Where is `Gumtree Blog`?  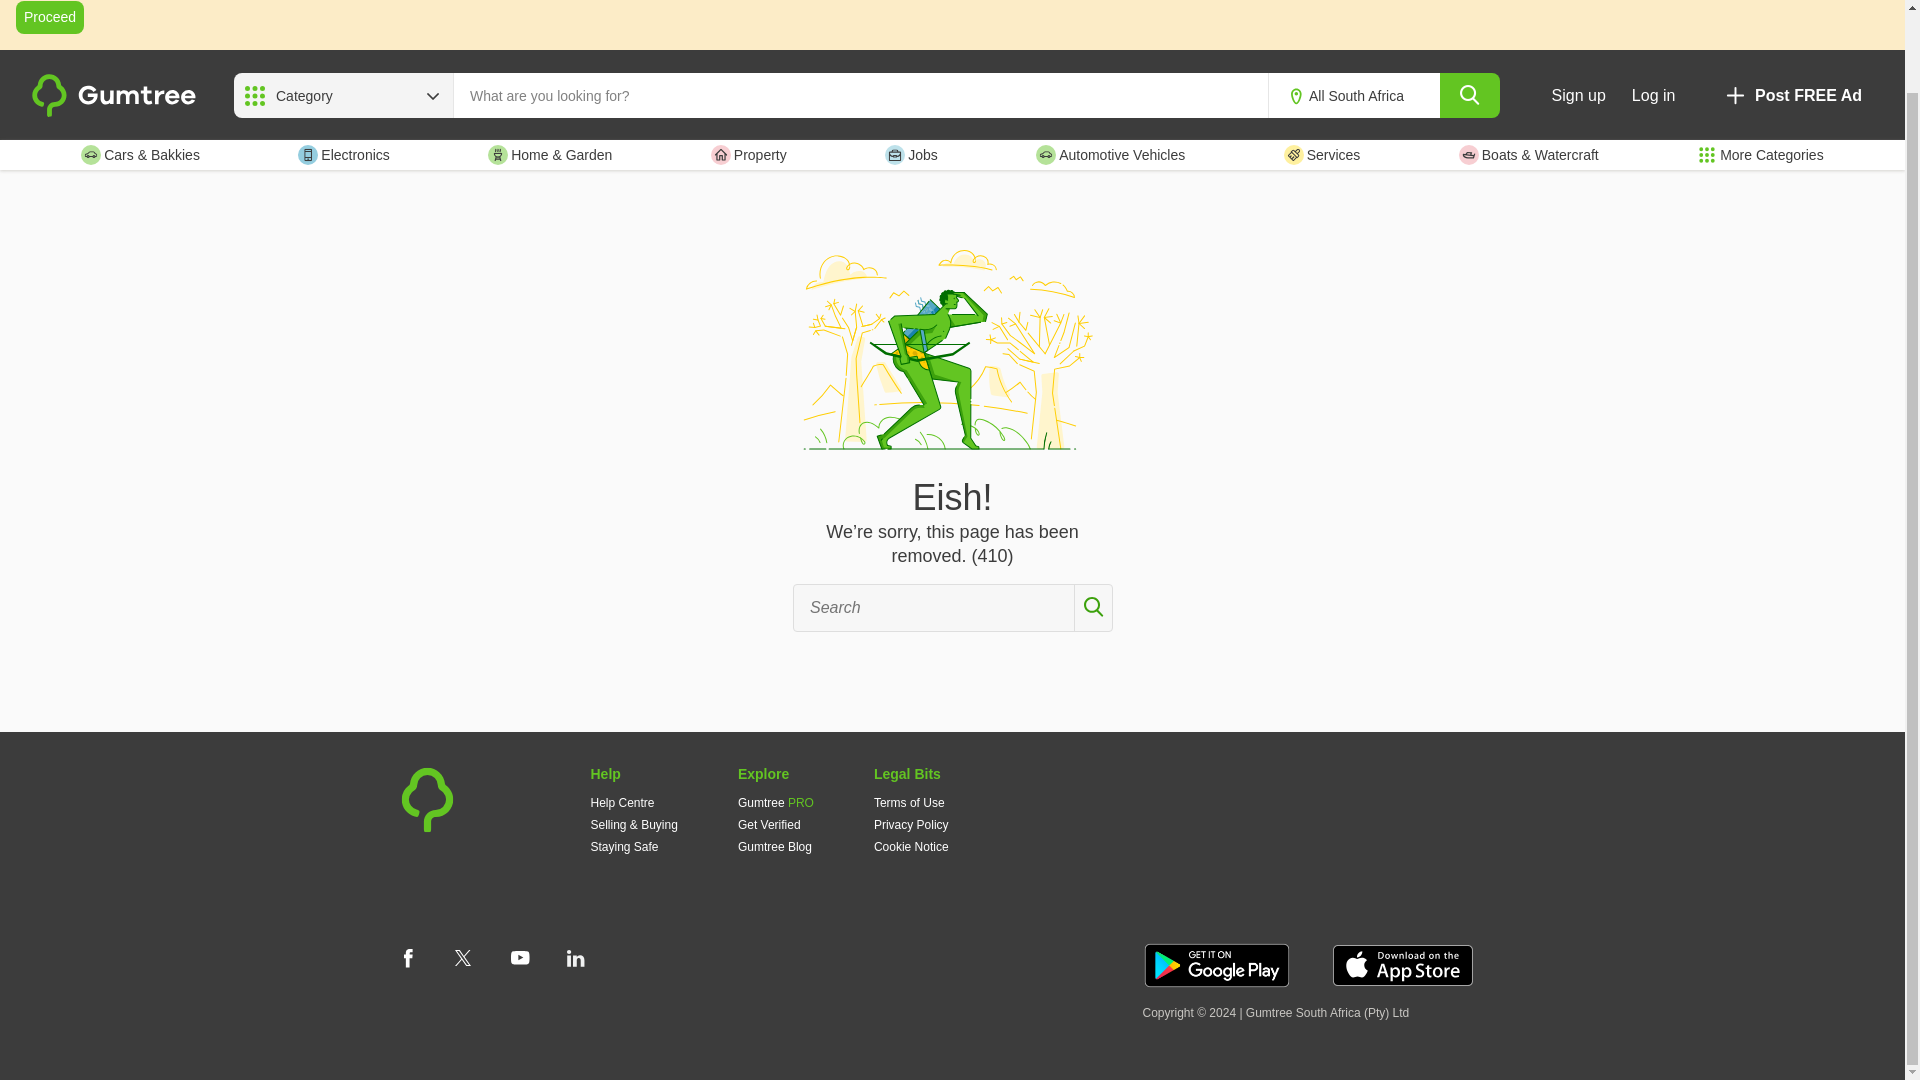 Gumtree Blog is located at coordinates (774, 847).